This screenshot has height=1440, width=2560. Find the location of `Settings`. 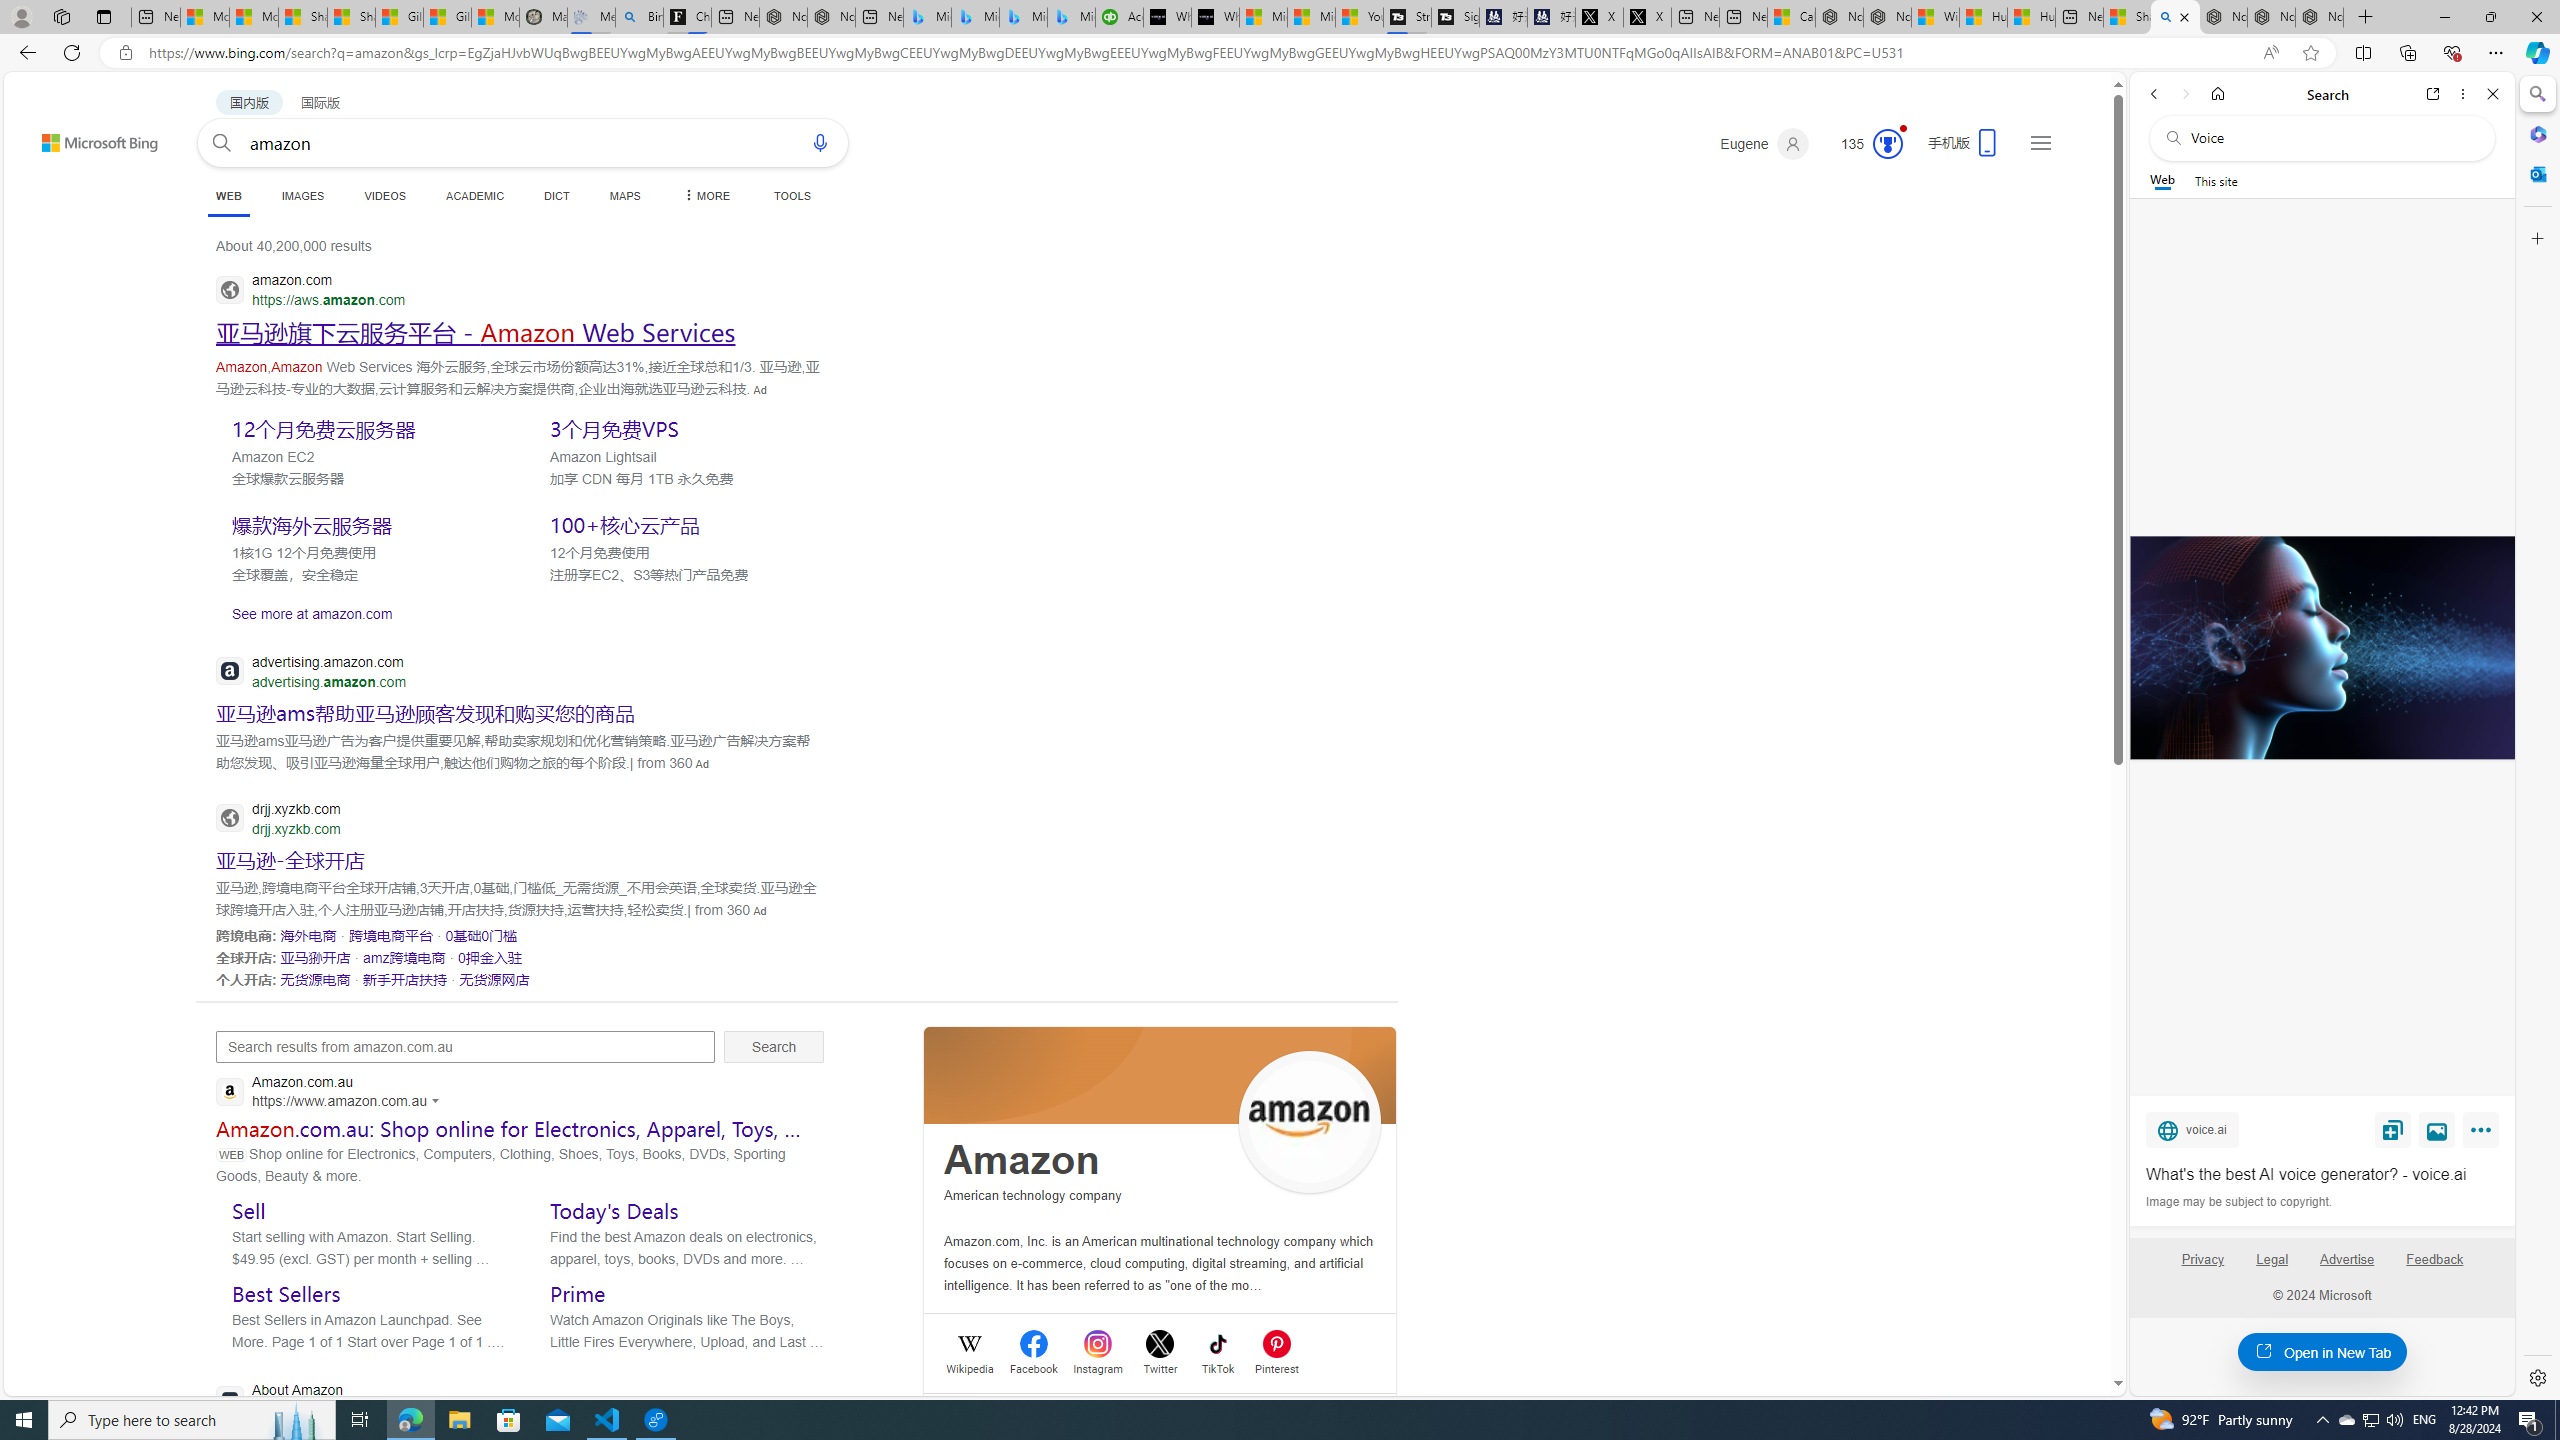

Settings is located at coordinates (2536, 1377).